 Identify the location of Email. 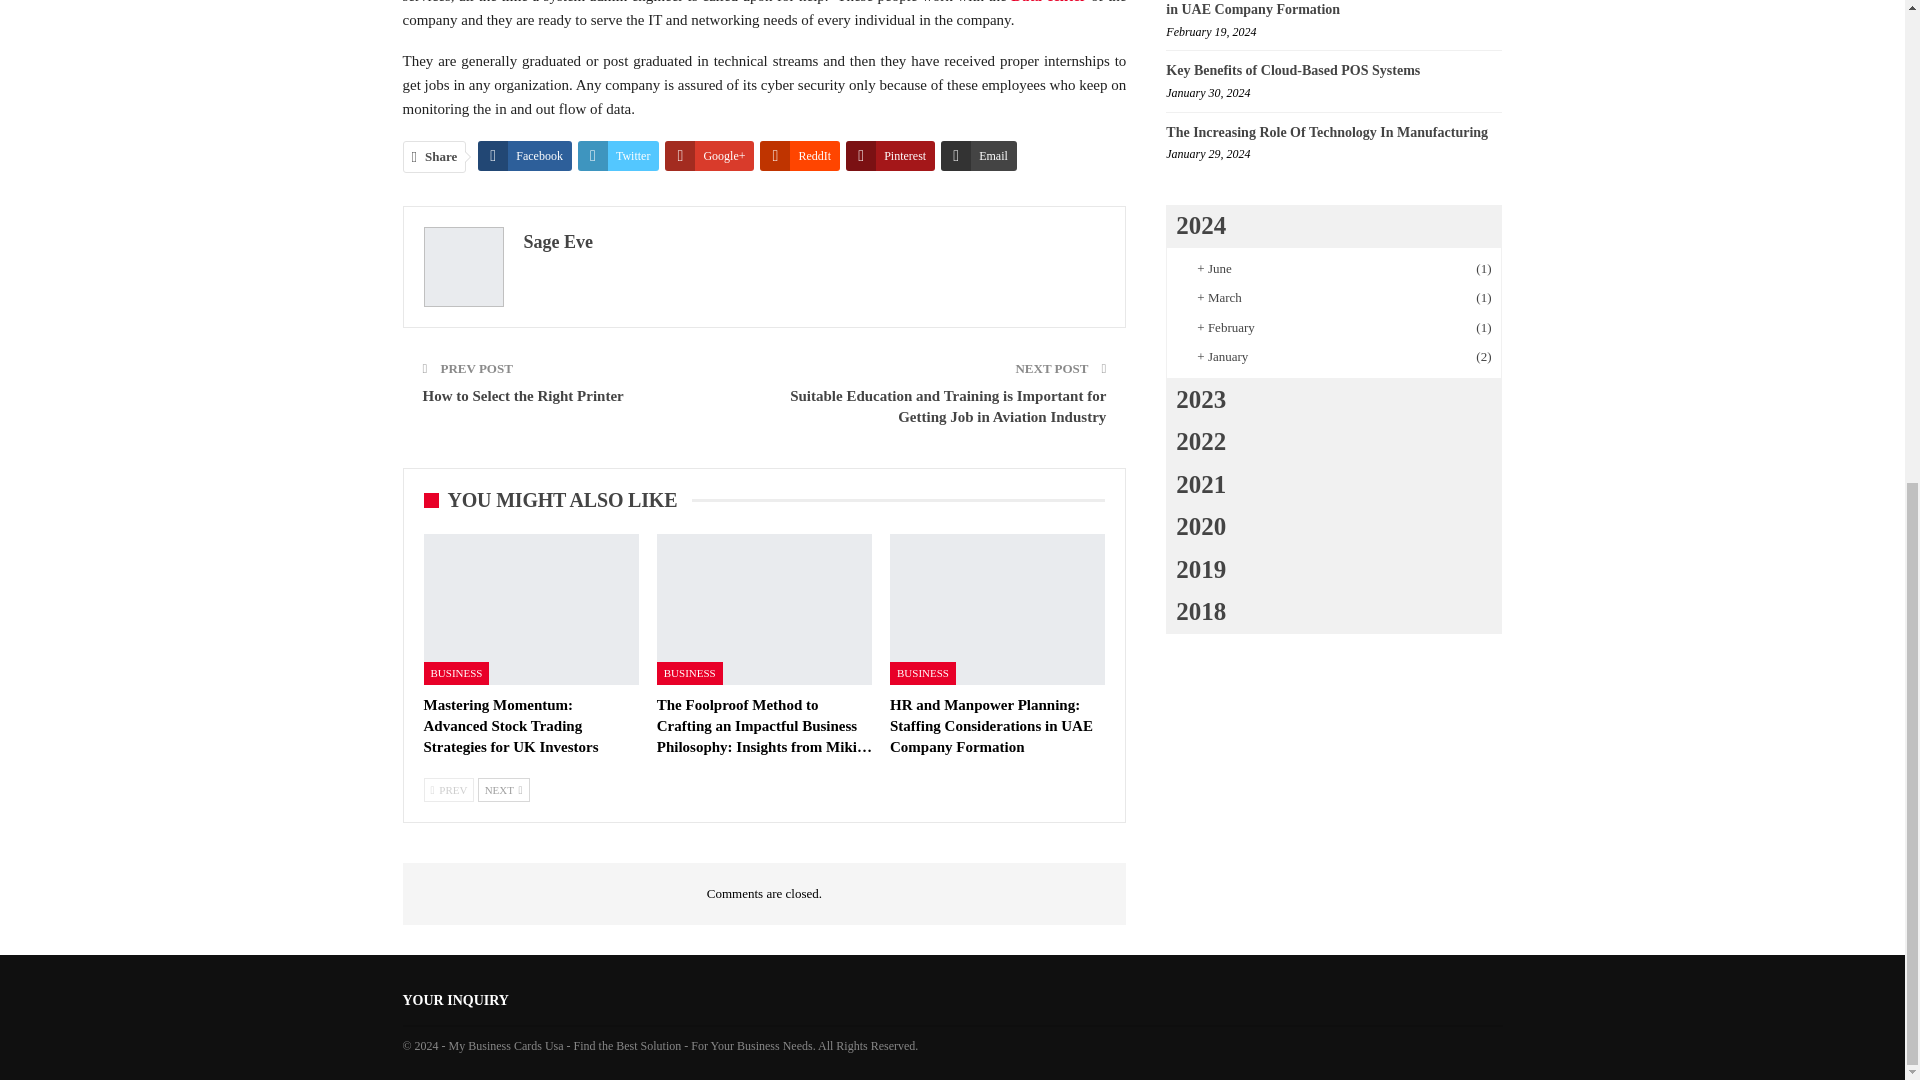
(978, 156).